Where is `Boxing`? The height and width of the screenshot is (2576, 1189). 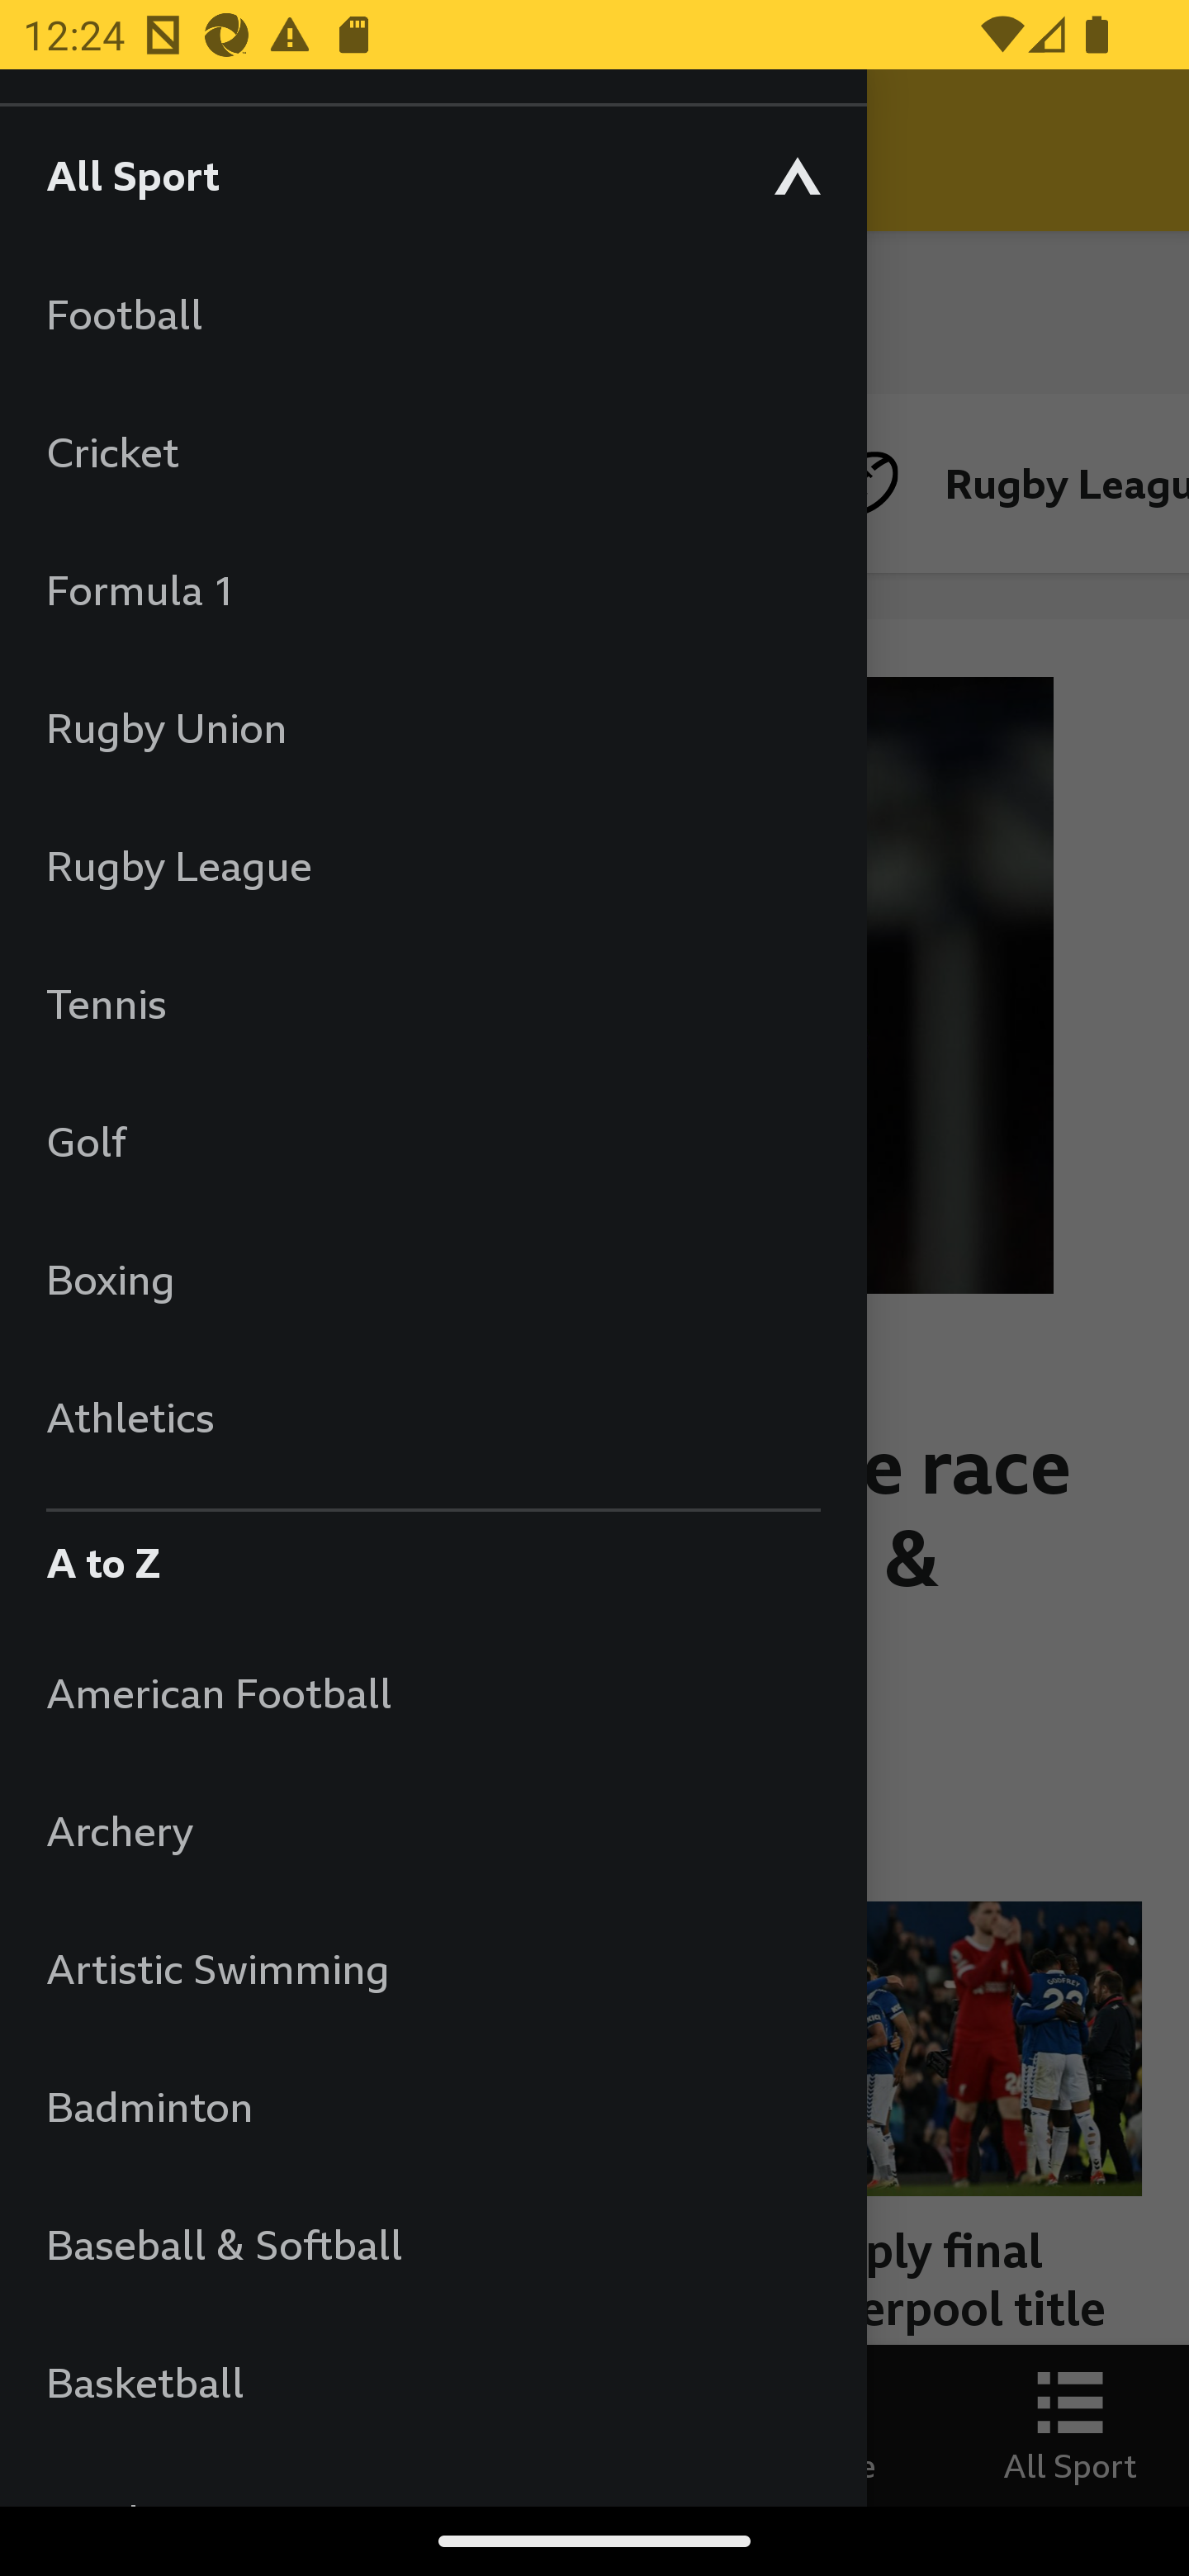
Boxing is located at coordinates (433, 1278).